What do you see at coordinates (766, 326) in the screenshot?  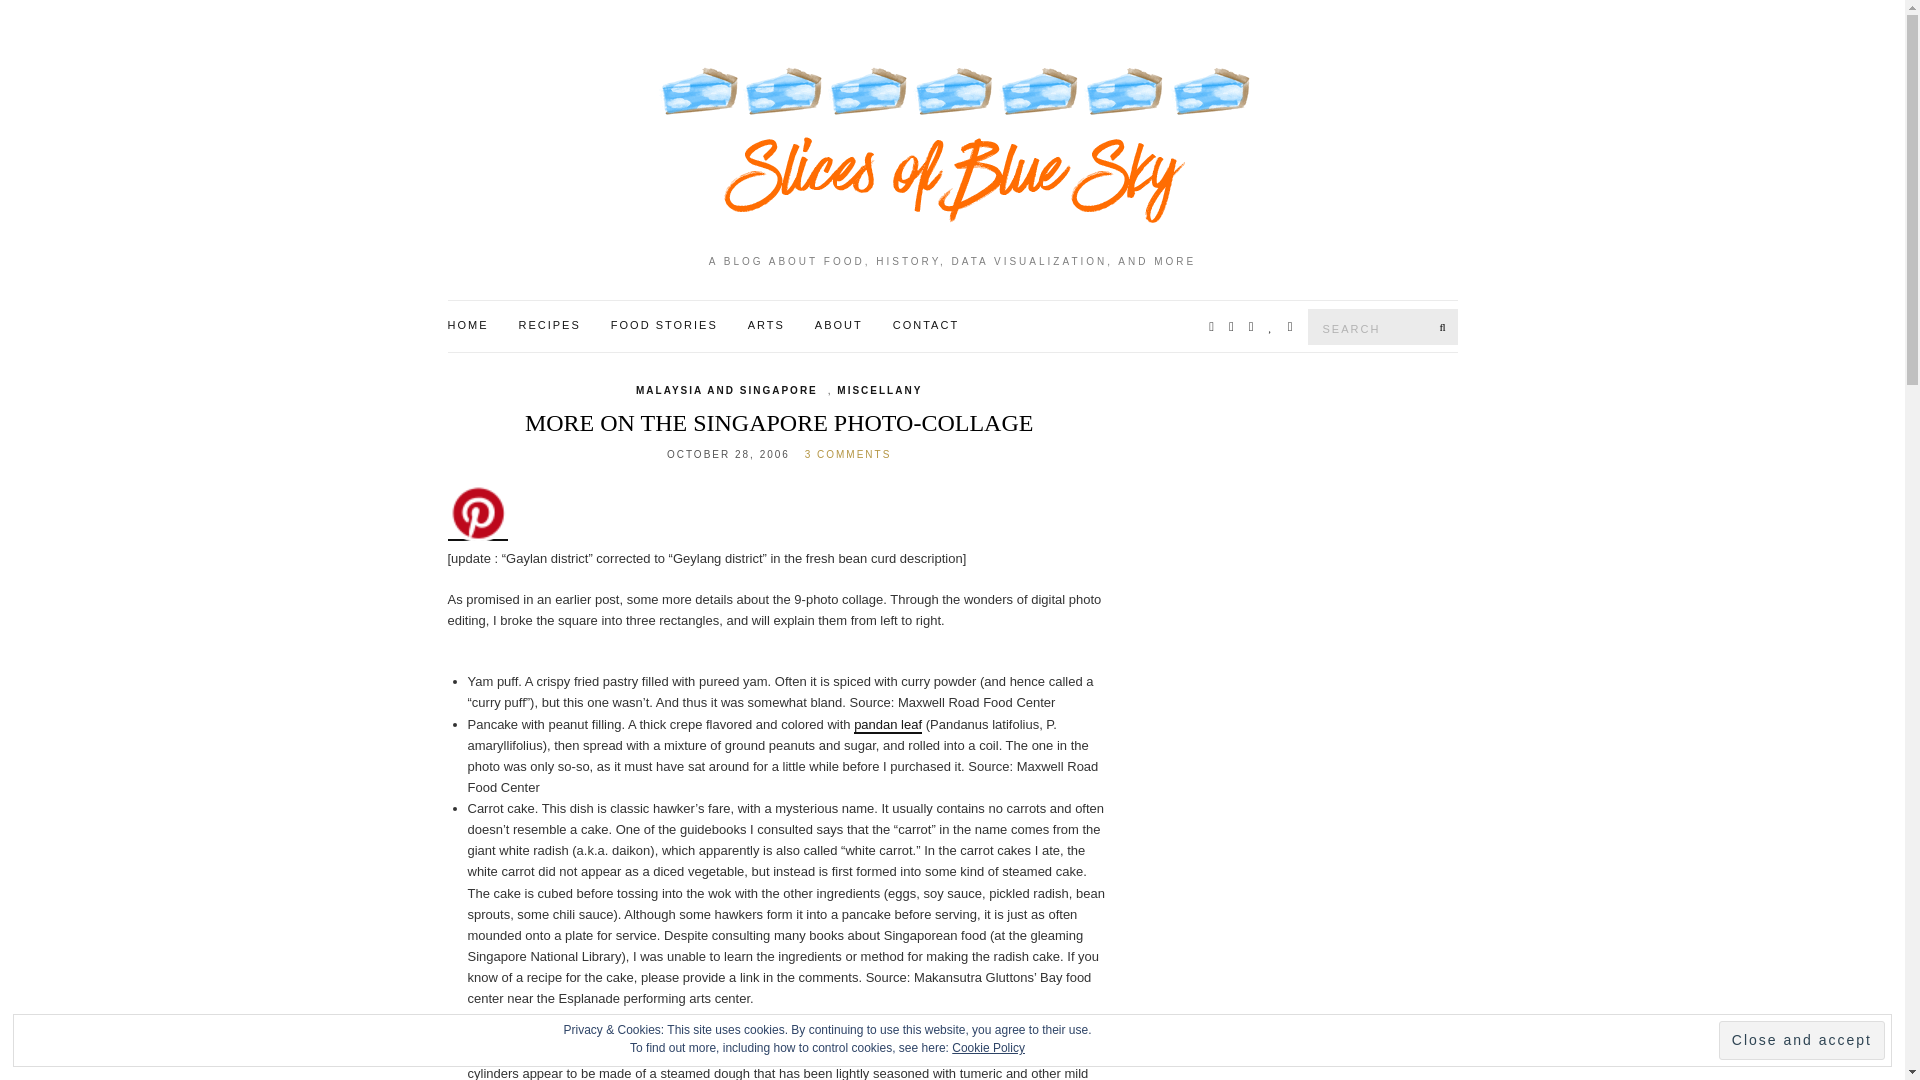 I see `ARTS` at bounding box center [766, 326].